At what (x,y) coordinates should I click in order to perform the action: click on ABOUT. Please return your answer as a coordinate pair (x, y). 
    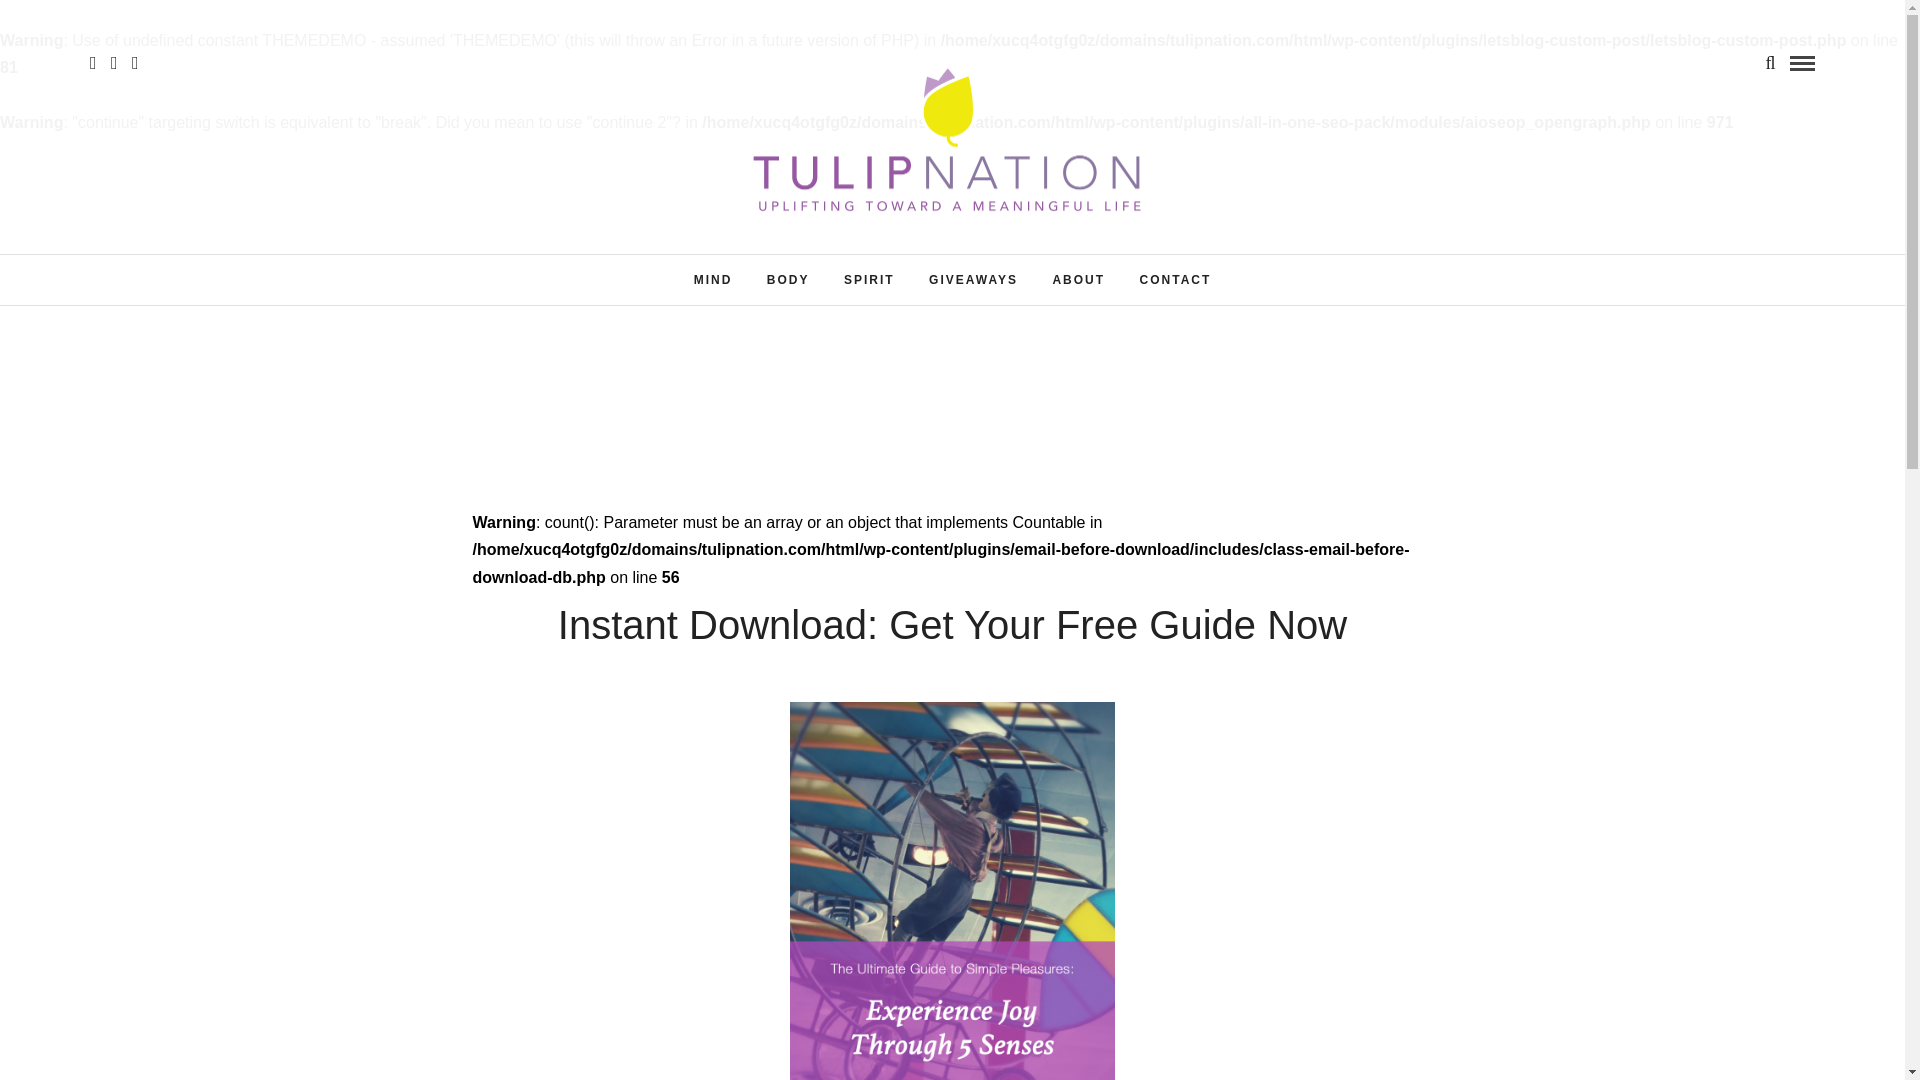
    Looking at the image, I should click on (1078, 279).